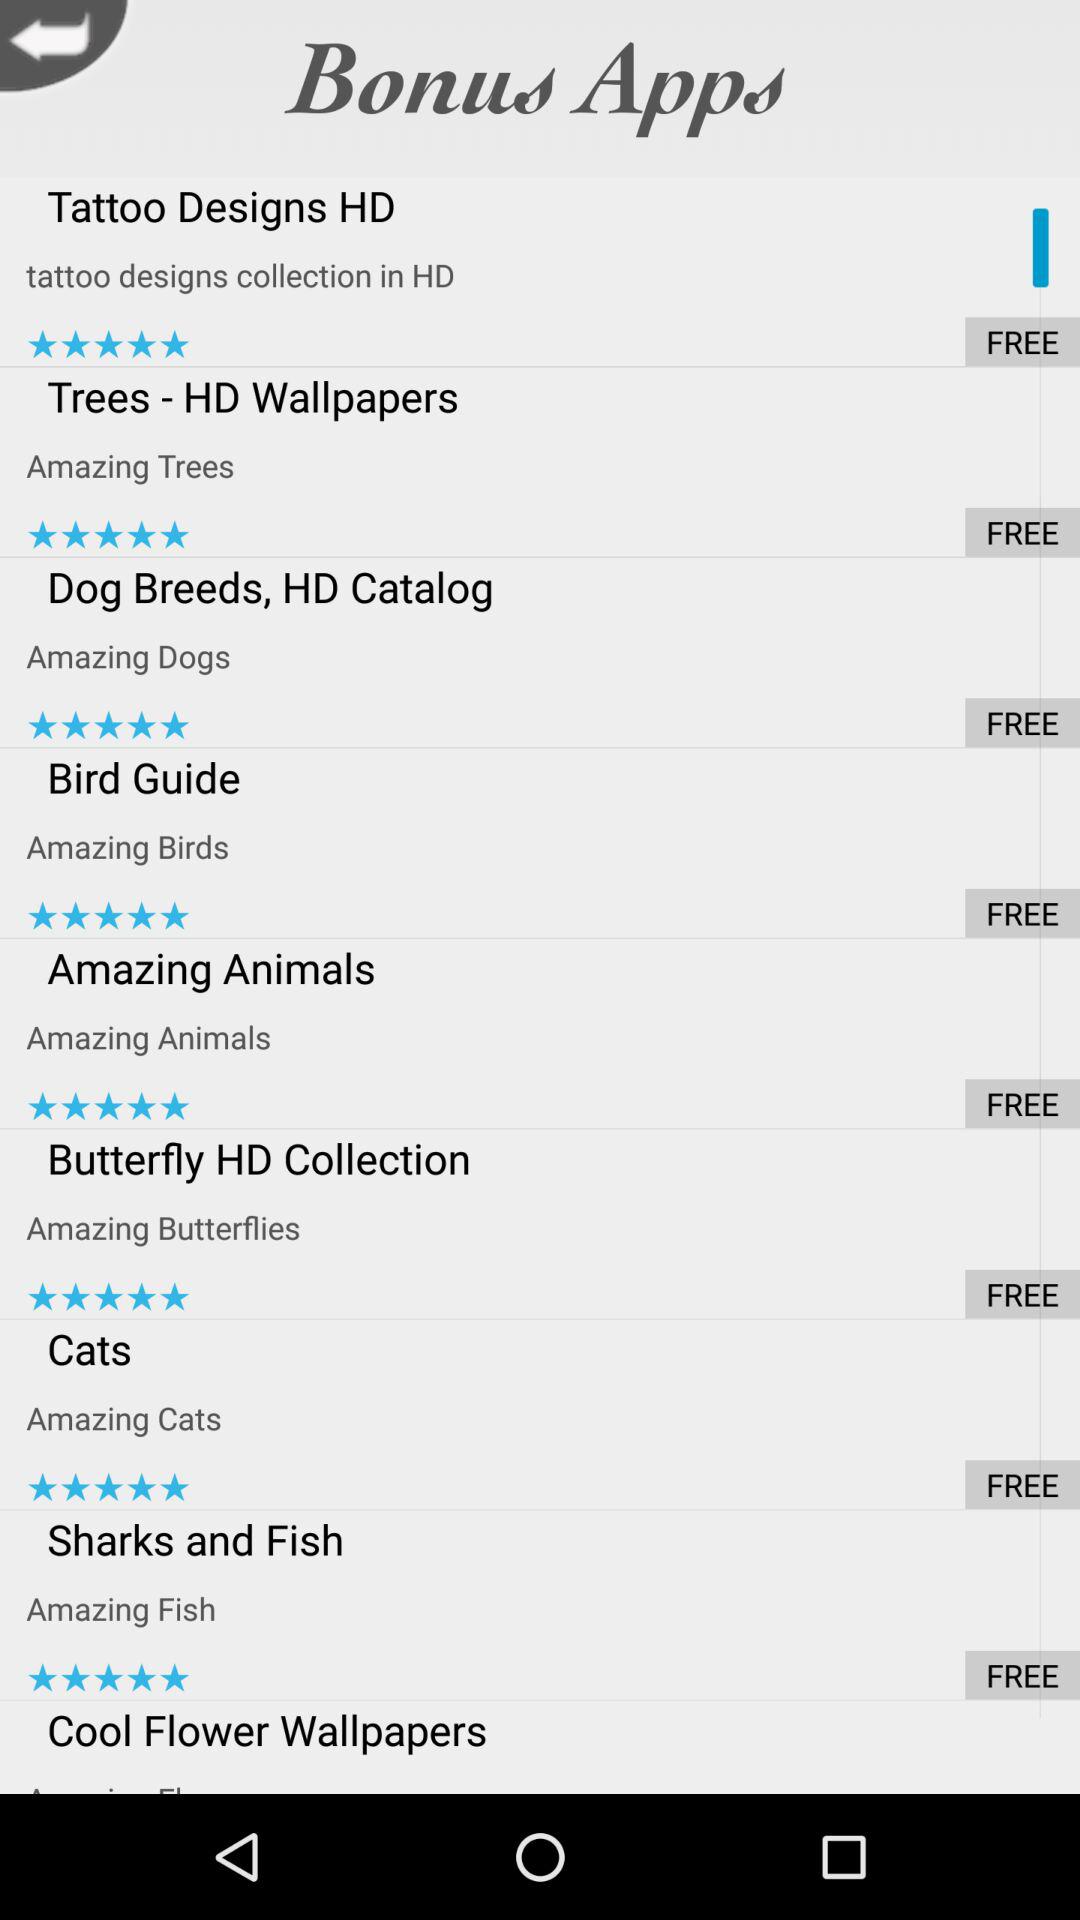 The image size is (1080, 1920). Describe the element at coordinates (70, 51) in the screenshot. I see `tap icon at the top left corner` at that location.